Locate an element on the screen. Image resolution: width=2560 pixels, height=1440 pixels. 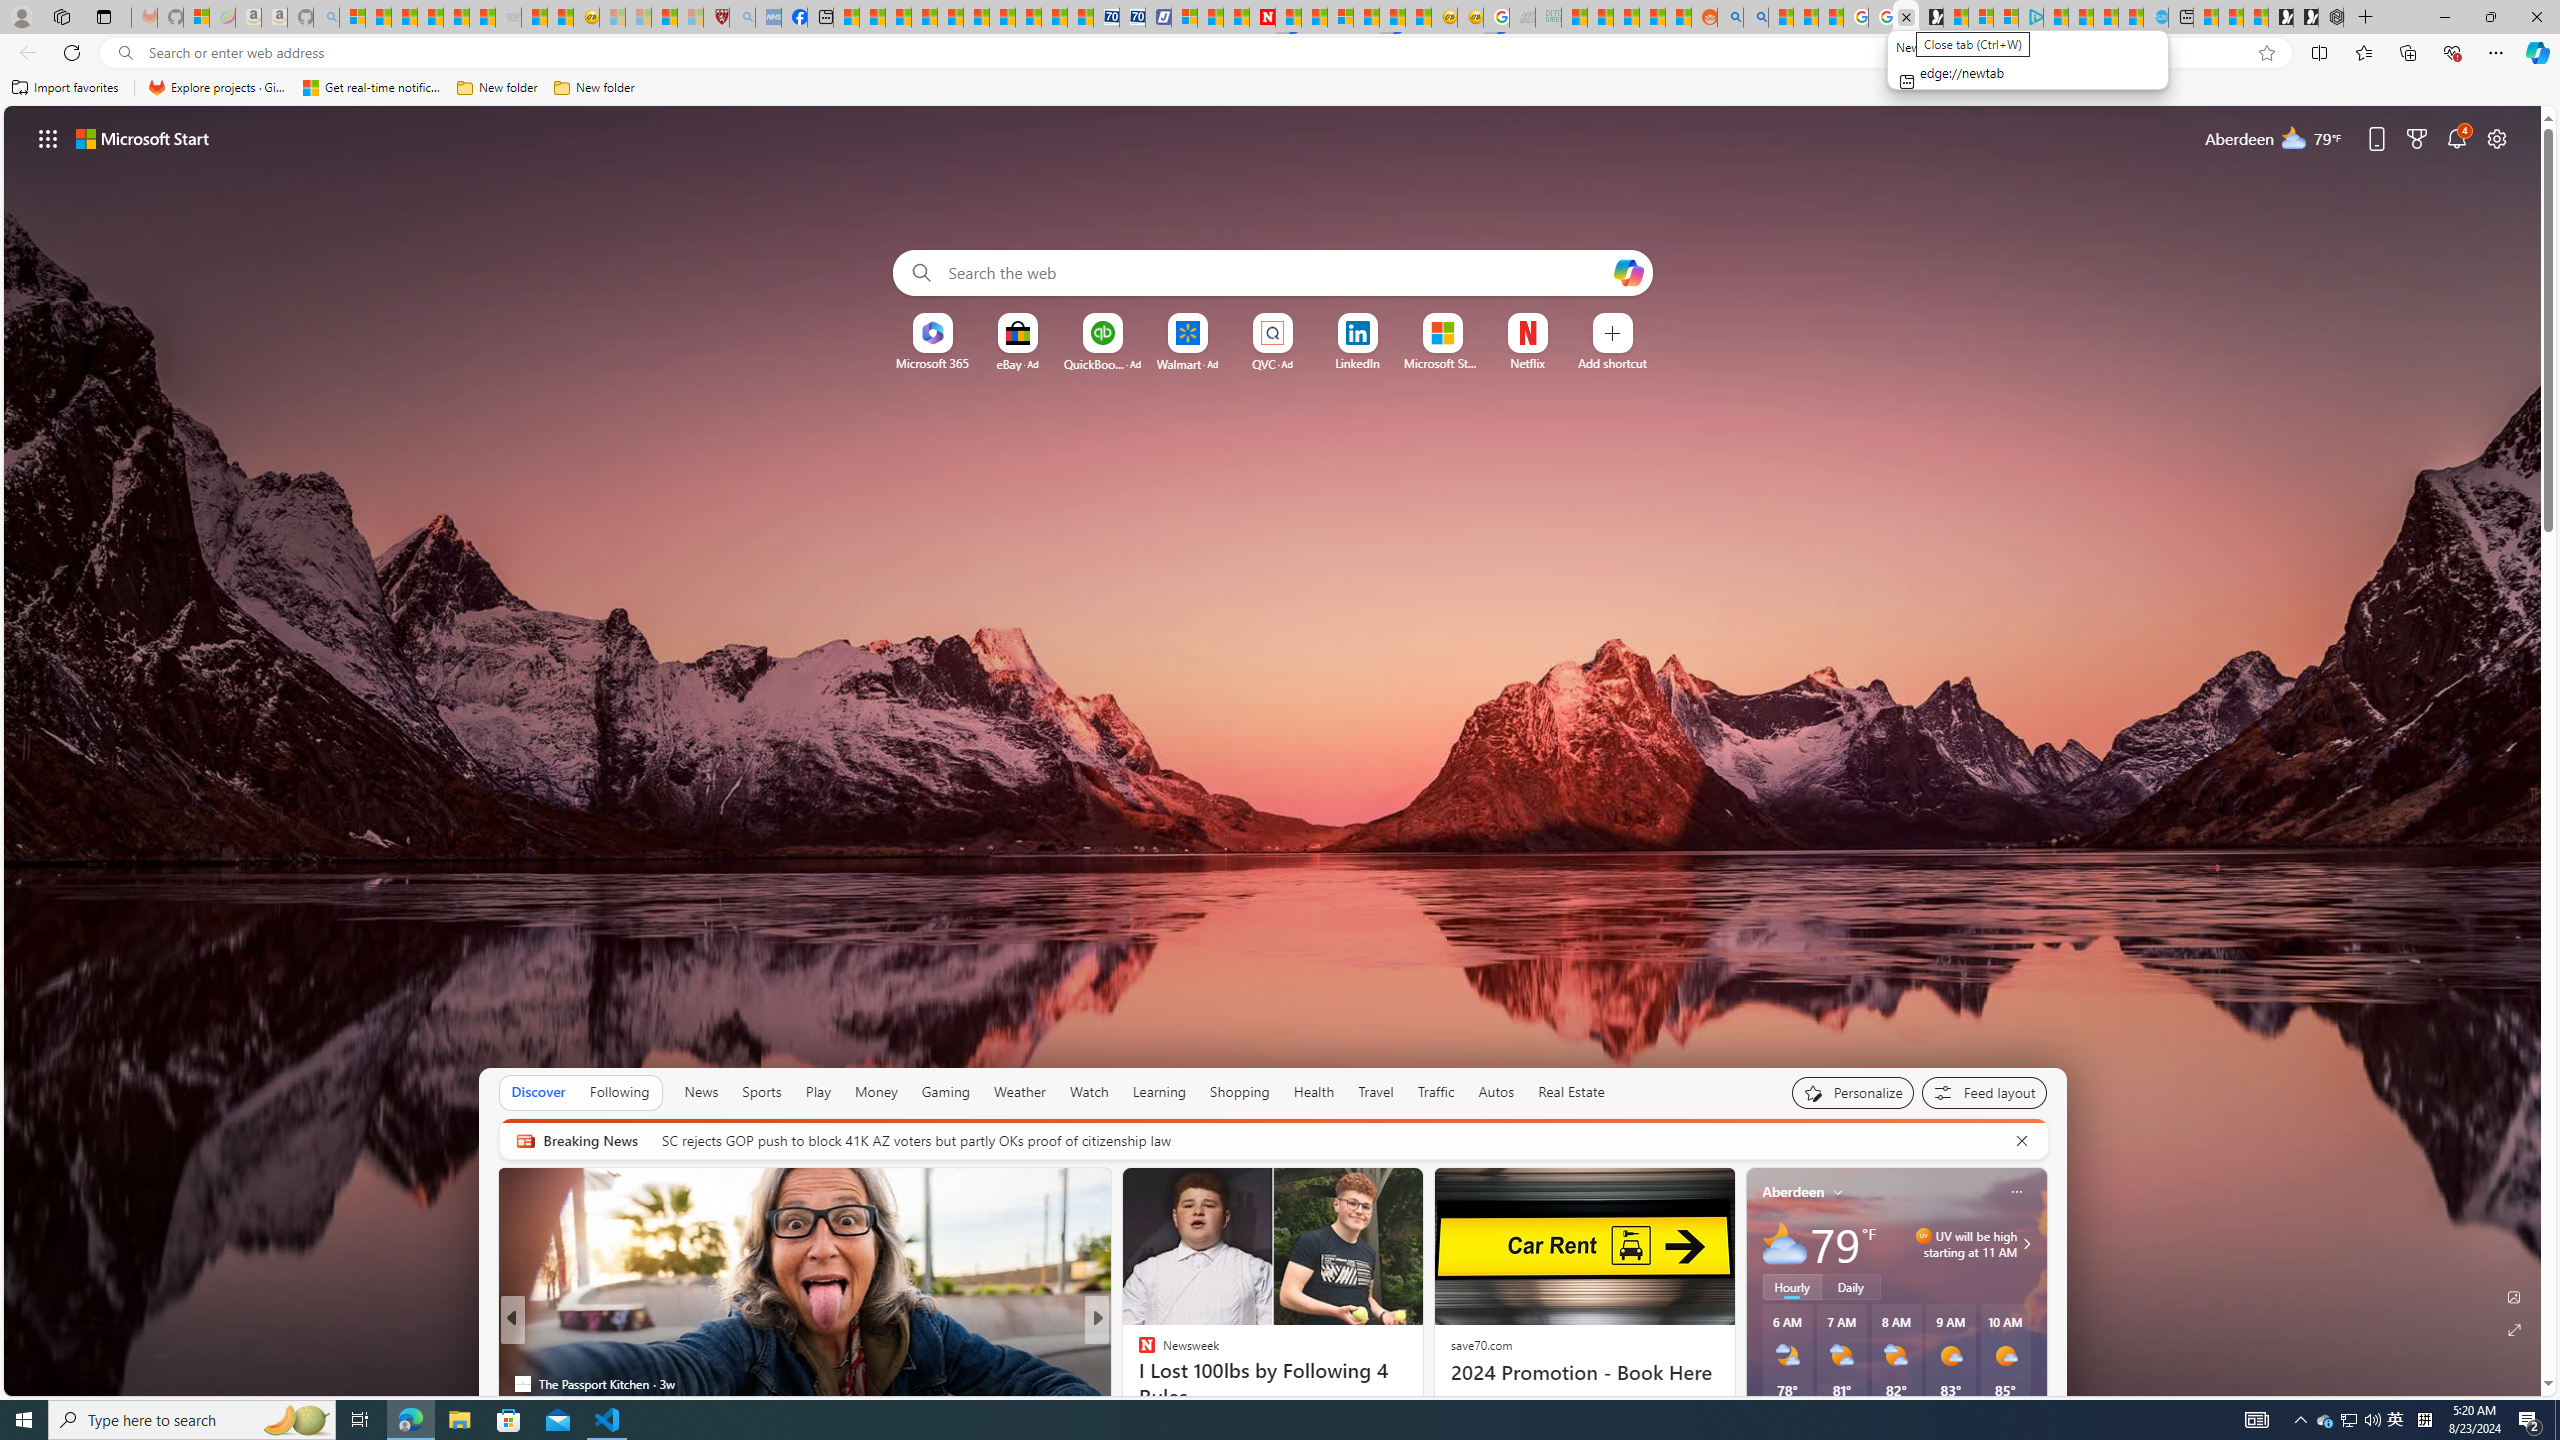
Verywell Mind is located at coordinates (1137, 1351).